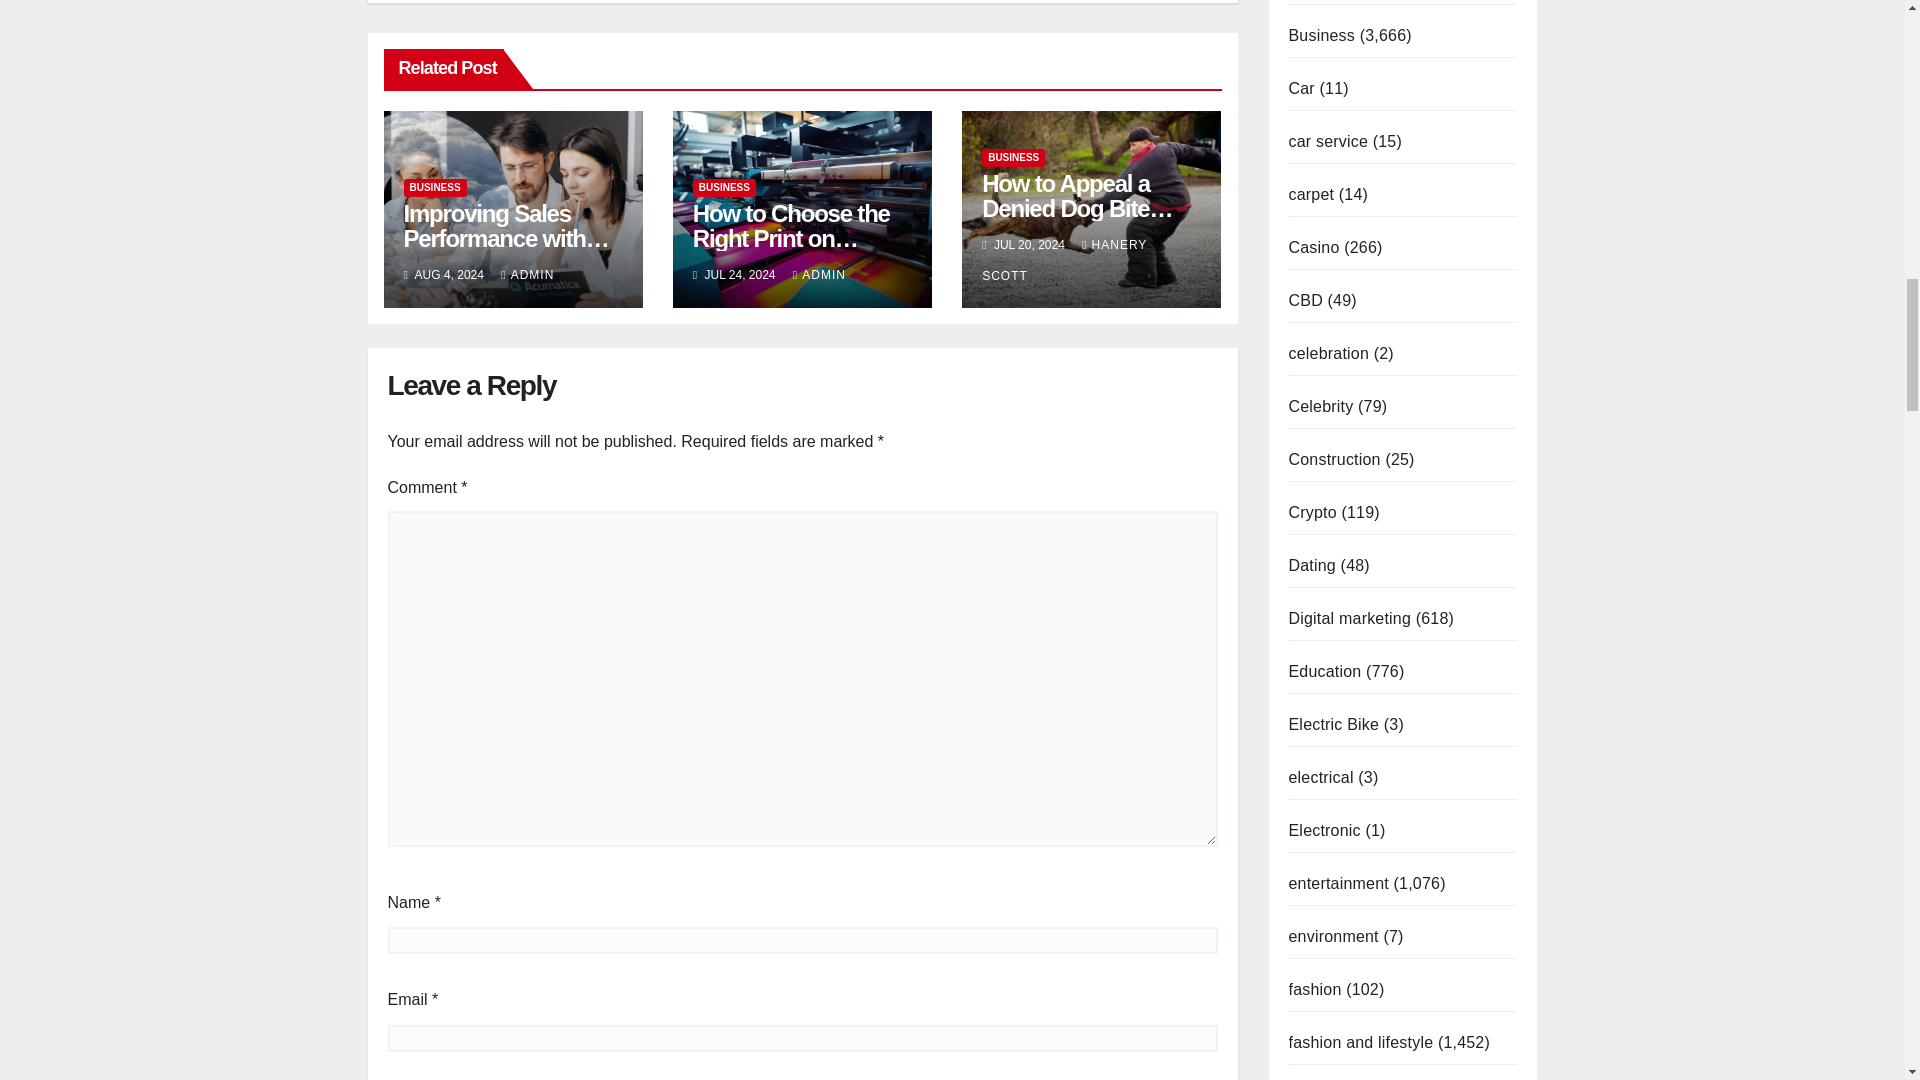  I want to click on BUSINESS, so click(724, 188).